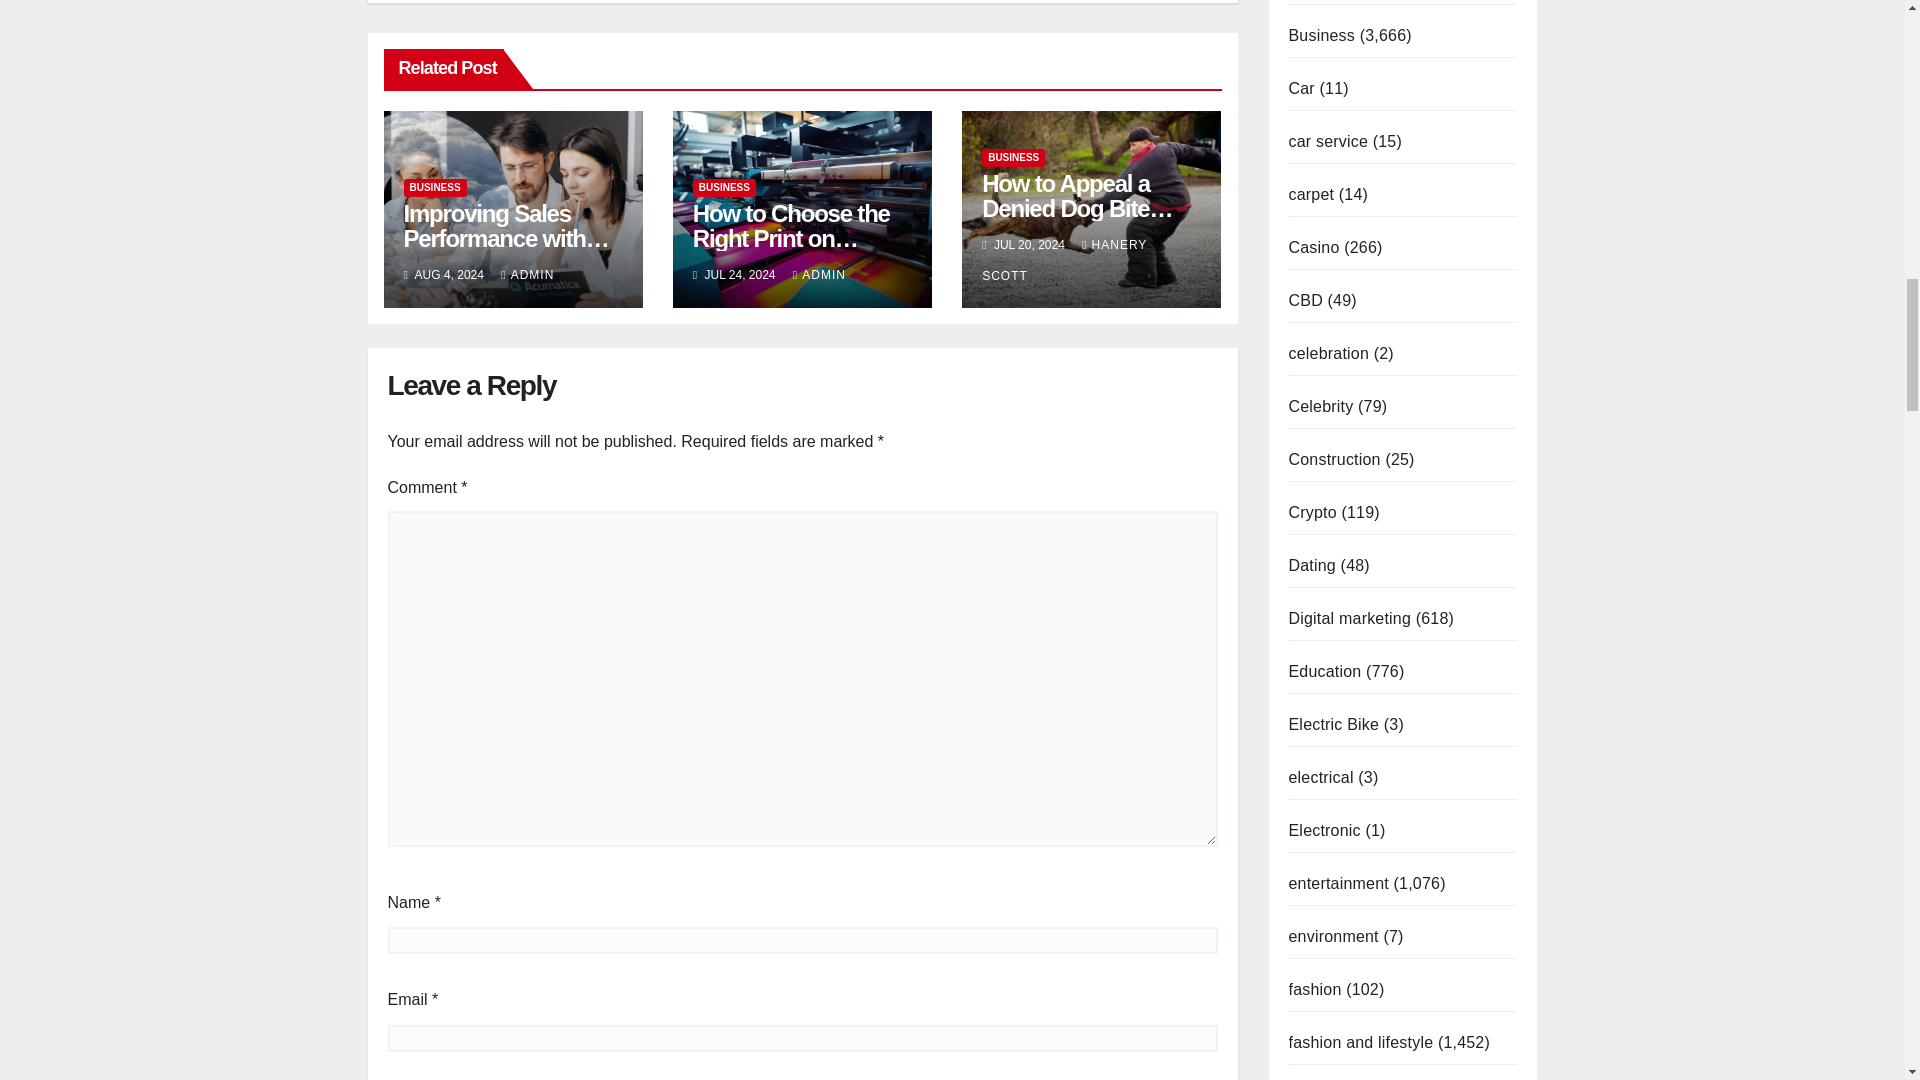  I want to click on BUSINESS, so click(724, 188).